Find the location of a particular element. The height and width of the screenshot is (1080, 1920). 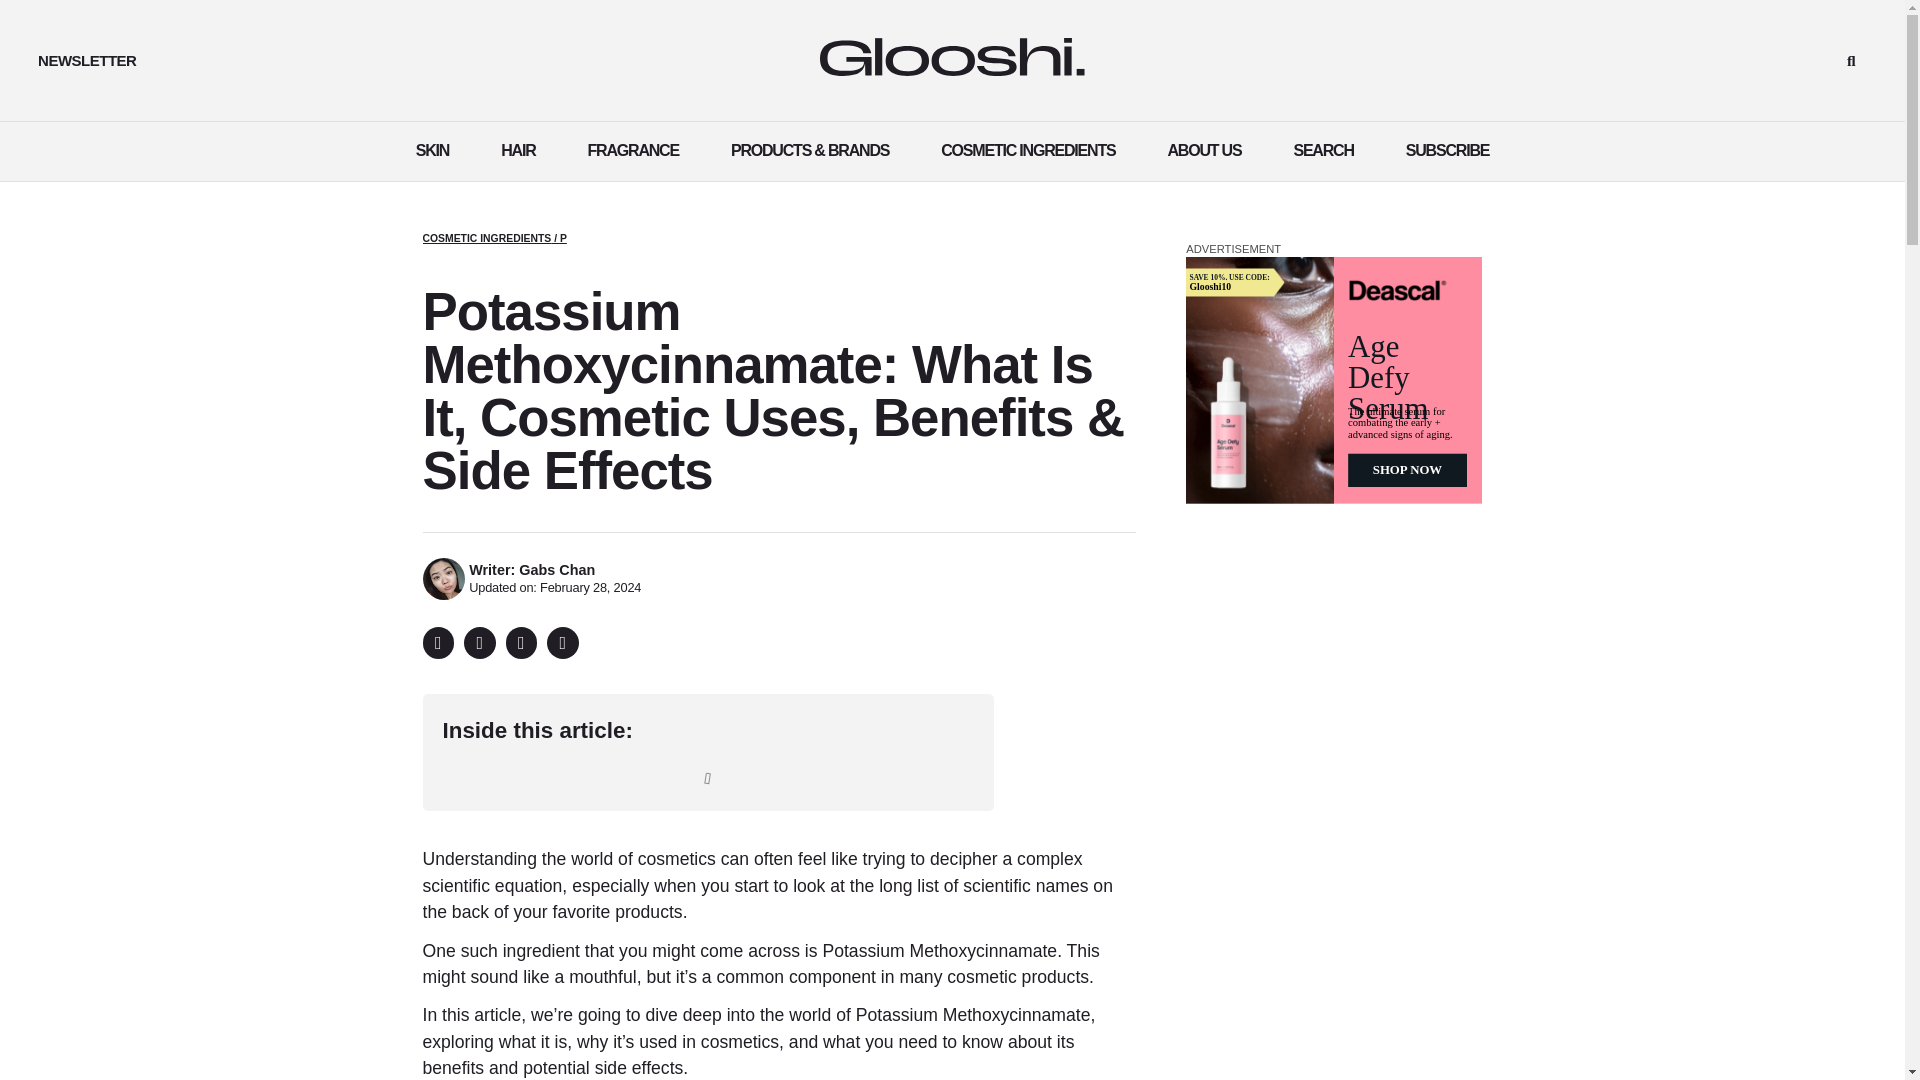

HAIR is located at coordinates (517, 150).